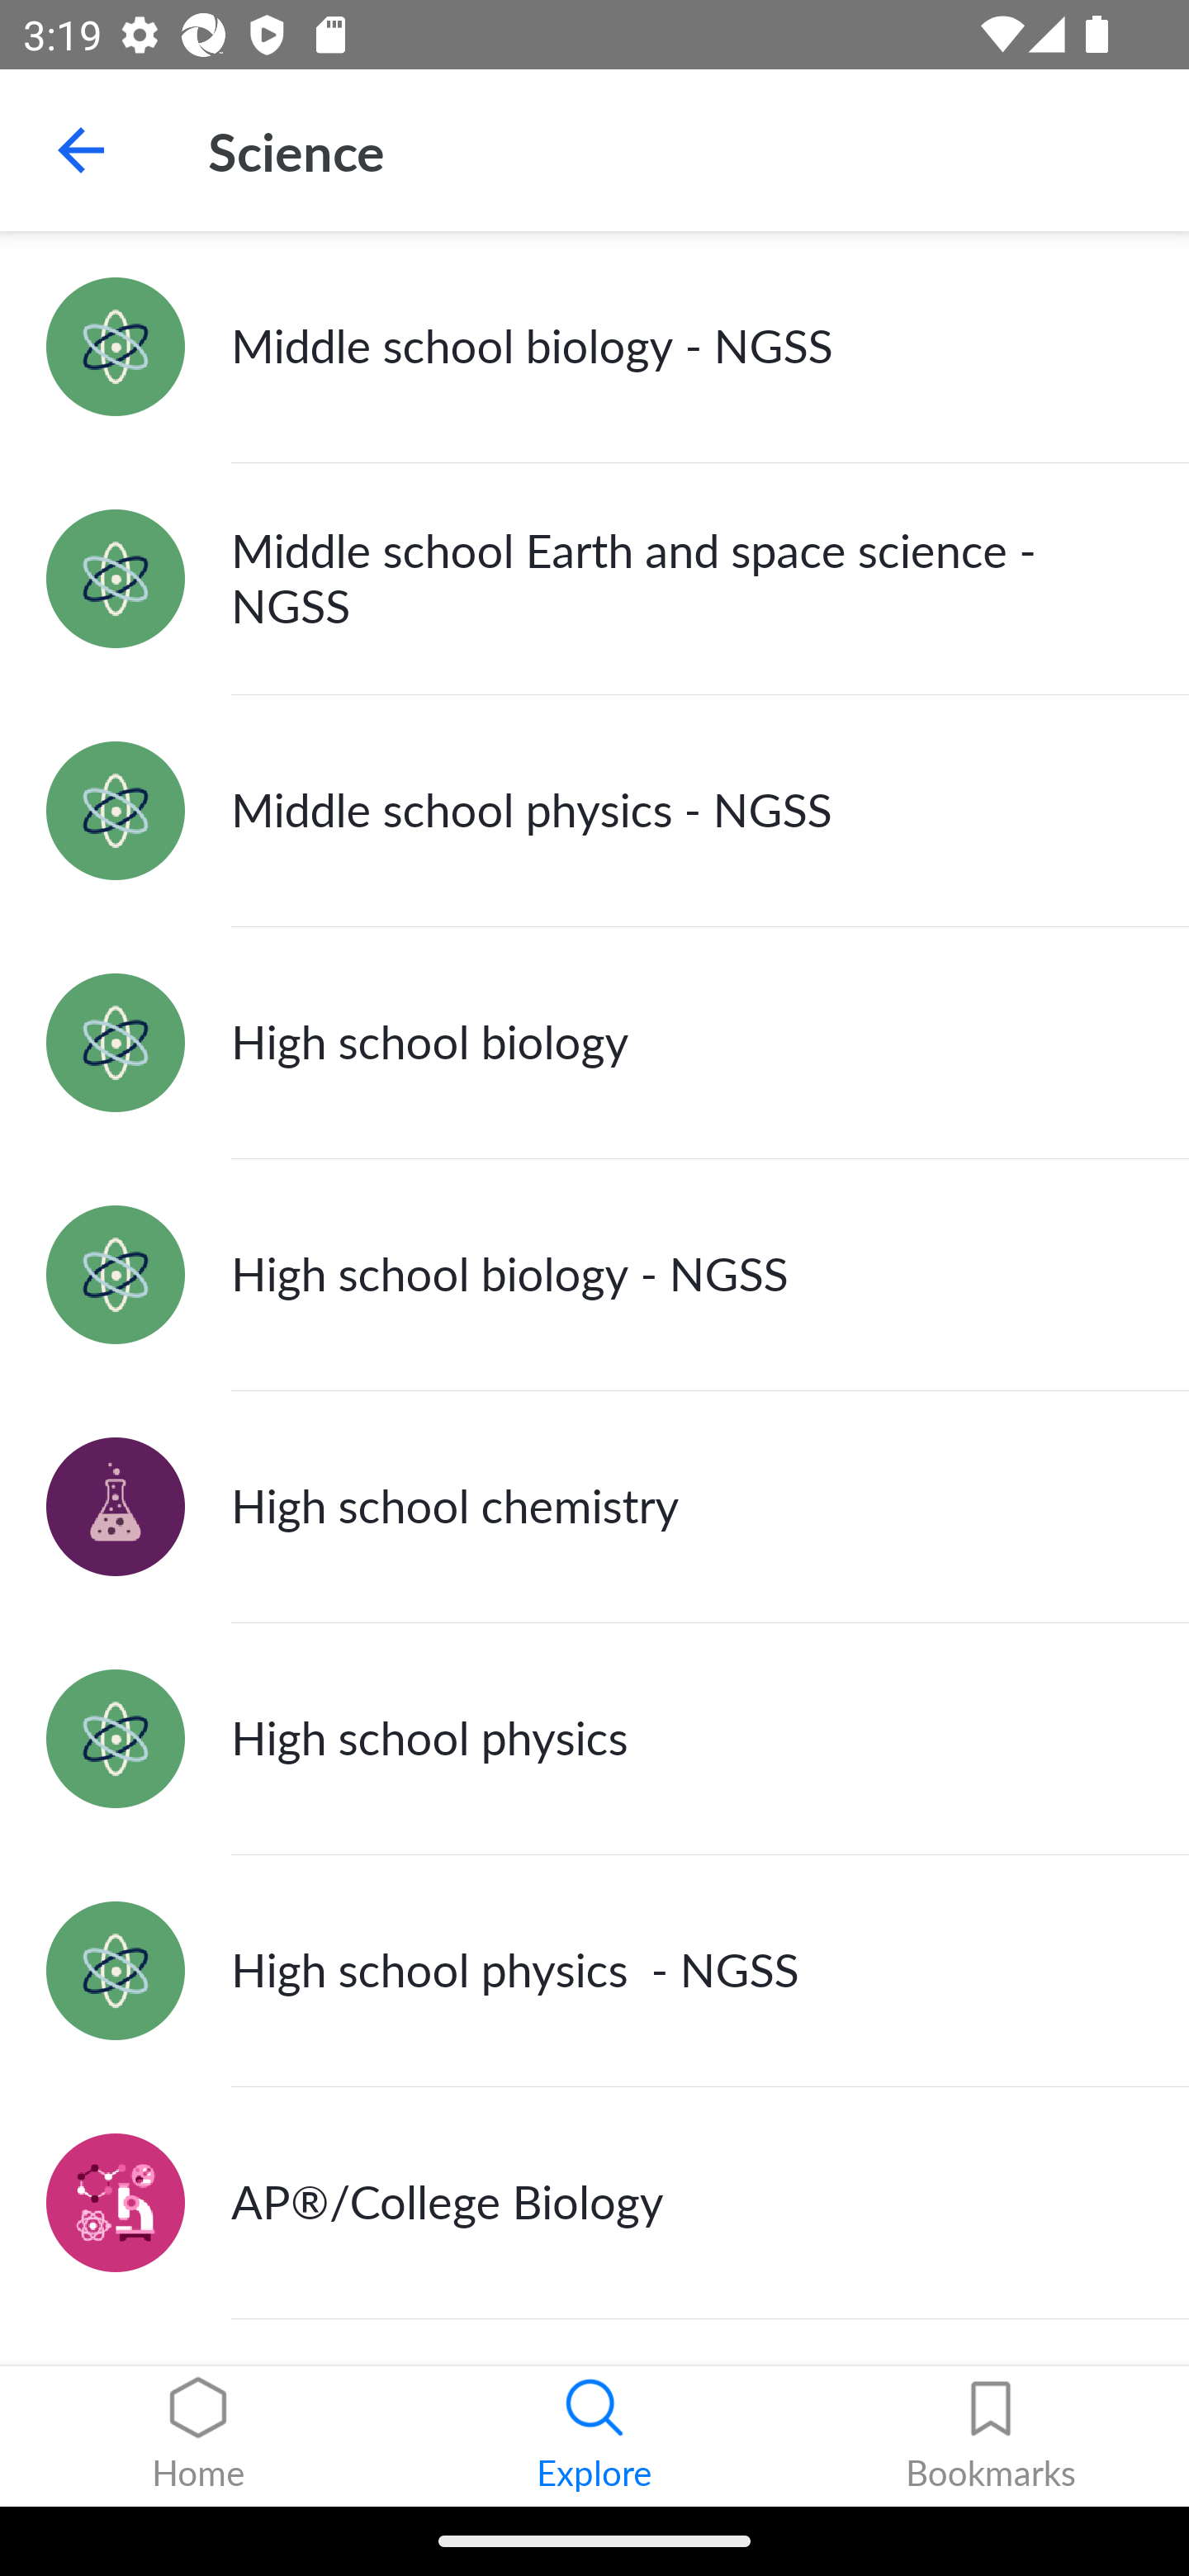  I want to click on Explore, so click(594, 2436).